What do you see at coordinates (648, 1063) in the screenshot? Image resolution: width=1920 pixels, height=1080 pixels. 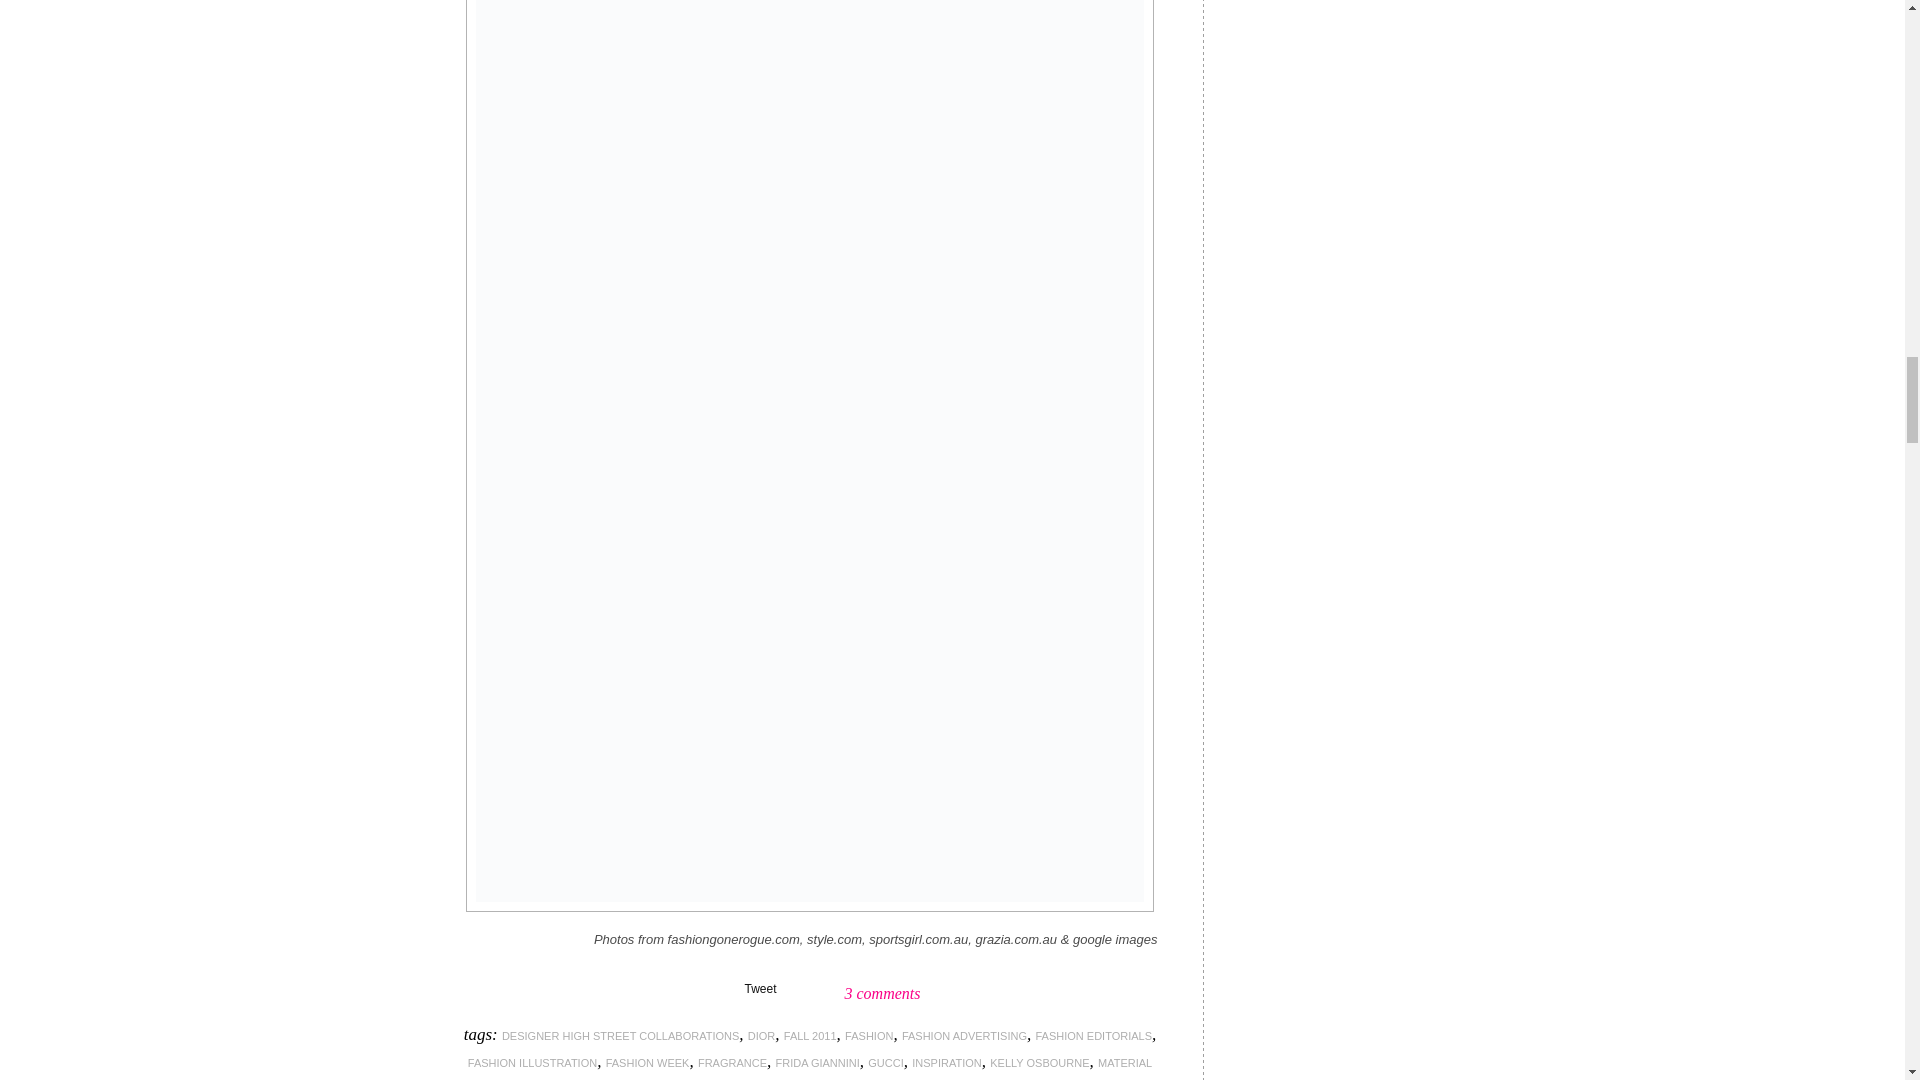 I see `FASHION WEEK` at bounding box center [648, 1063].